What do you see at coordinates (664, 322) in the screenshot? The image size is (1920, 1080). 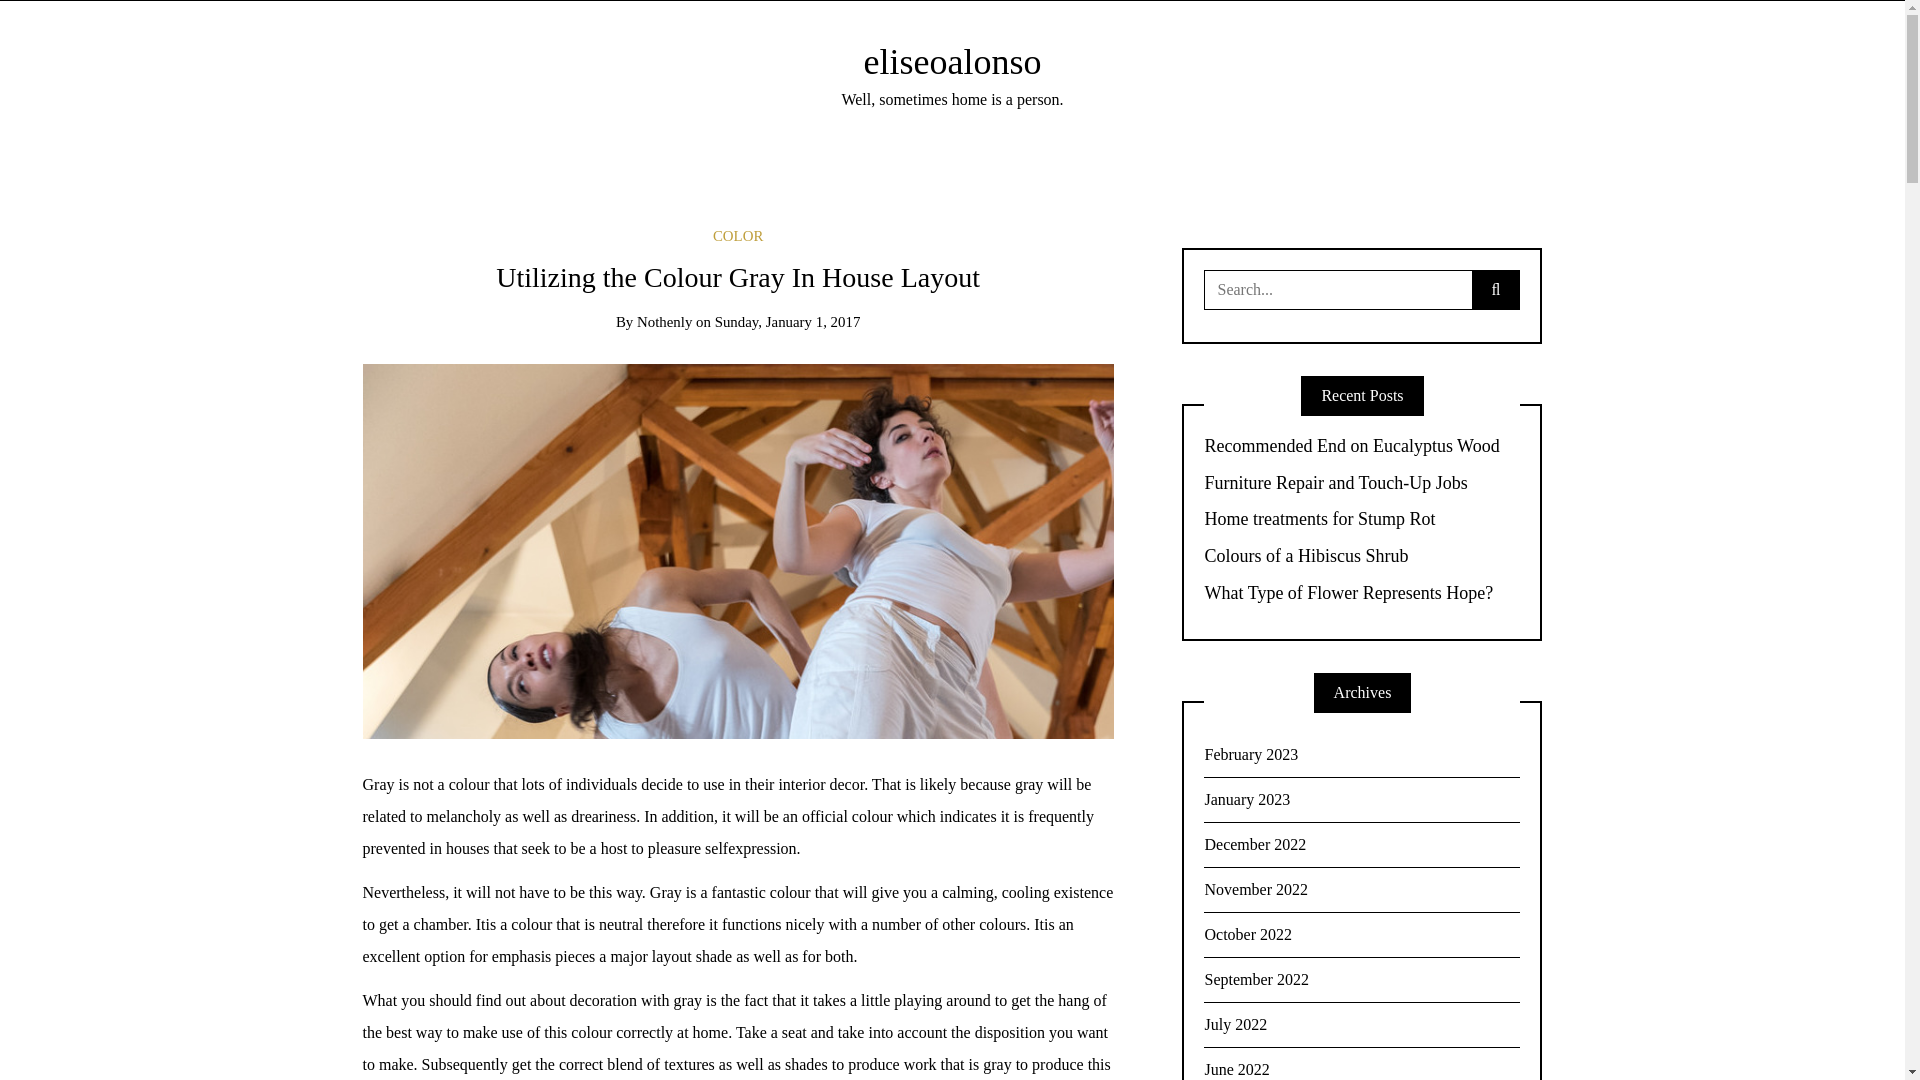 I see `Posts by Nothenly` at bounding box center [664, 322].